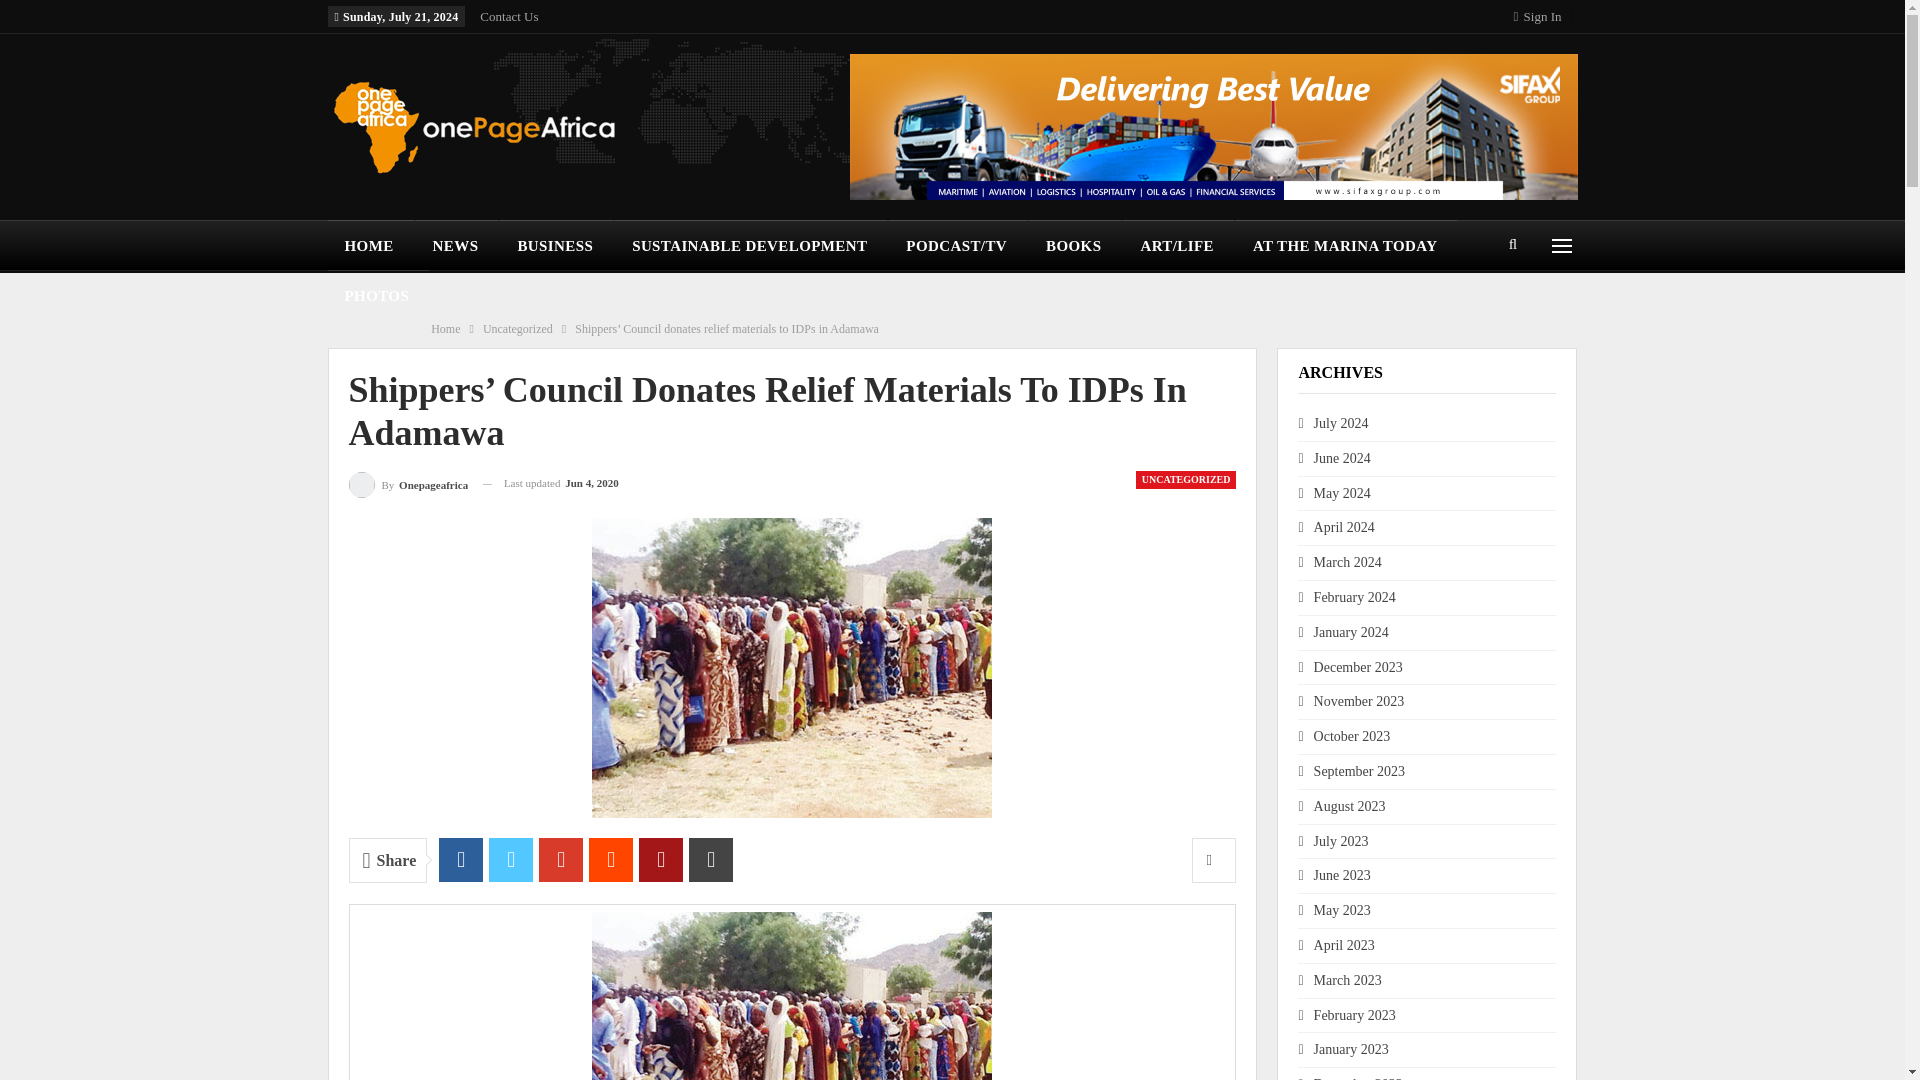 The image size is (1920, 1080). Describe the element at coordinates (1346, 246) in the screenshot. I see `AT THE MARINA TODAY` at that location.